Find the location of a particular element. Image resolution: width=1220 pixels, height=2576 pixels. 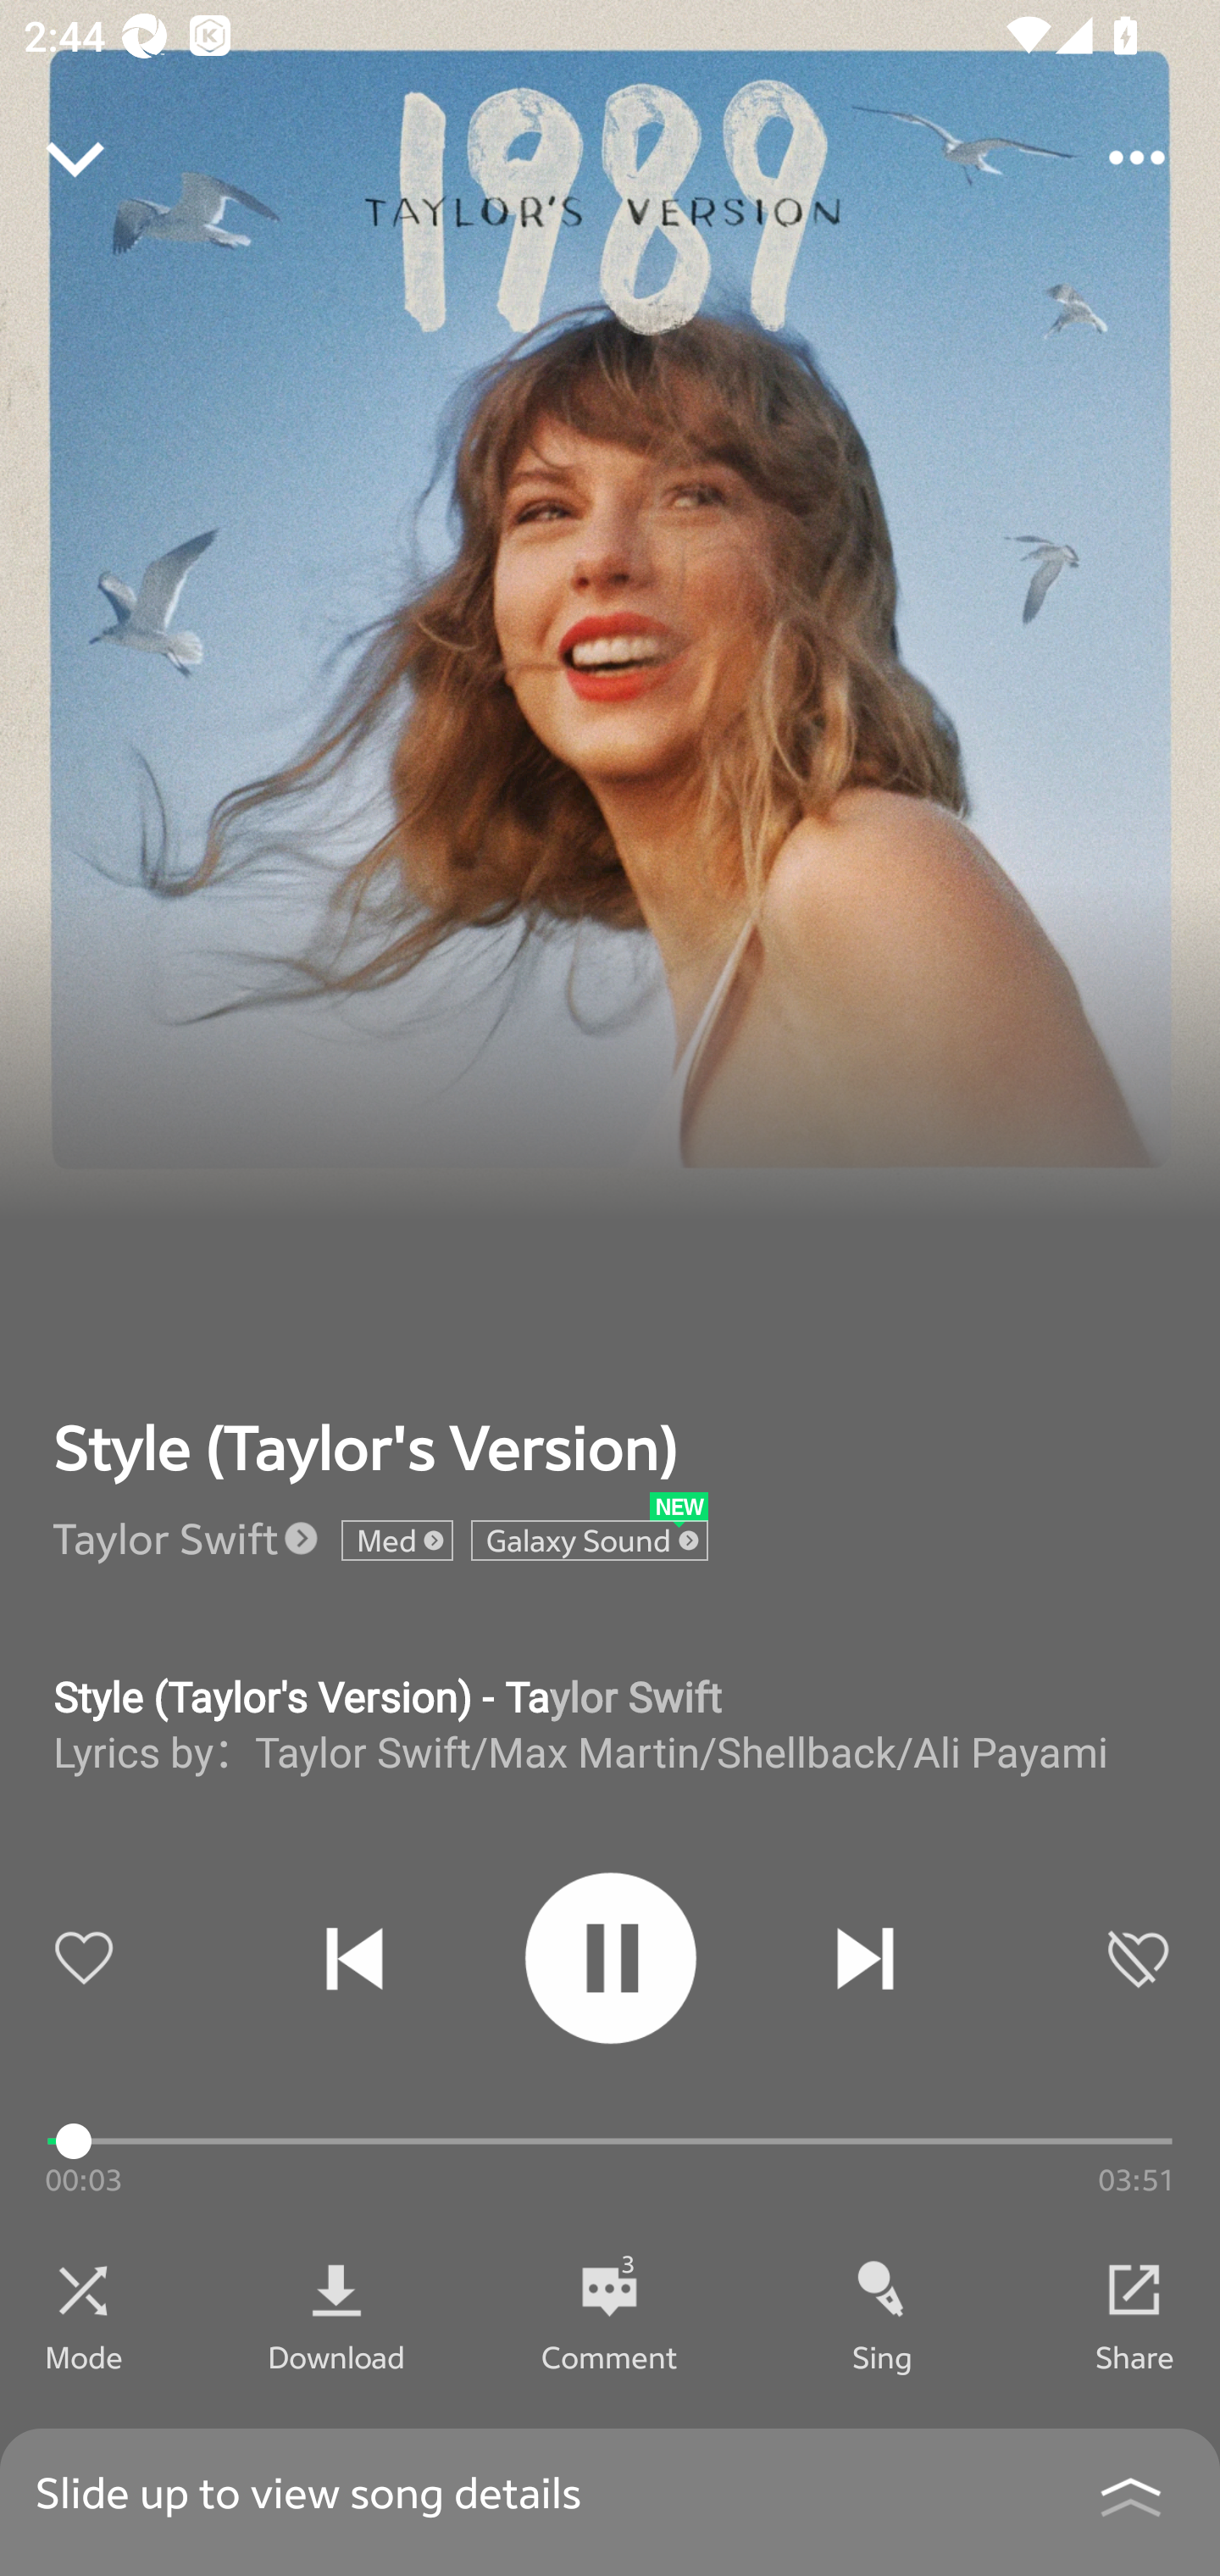

Share is located at coordinates (1135, 2357).